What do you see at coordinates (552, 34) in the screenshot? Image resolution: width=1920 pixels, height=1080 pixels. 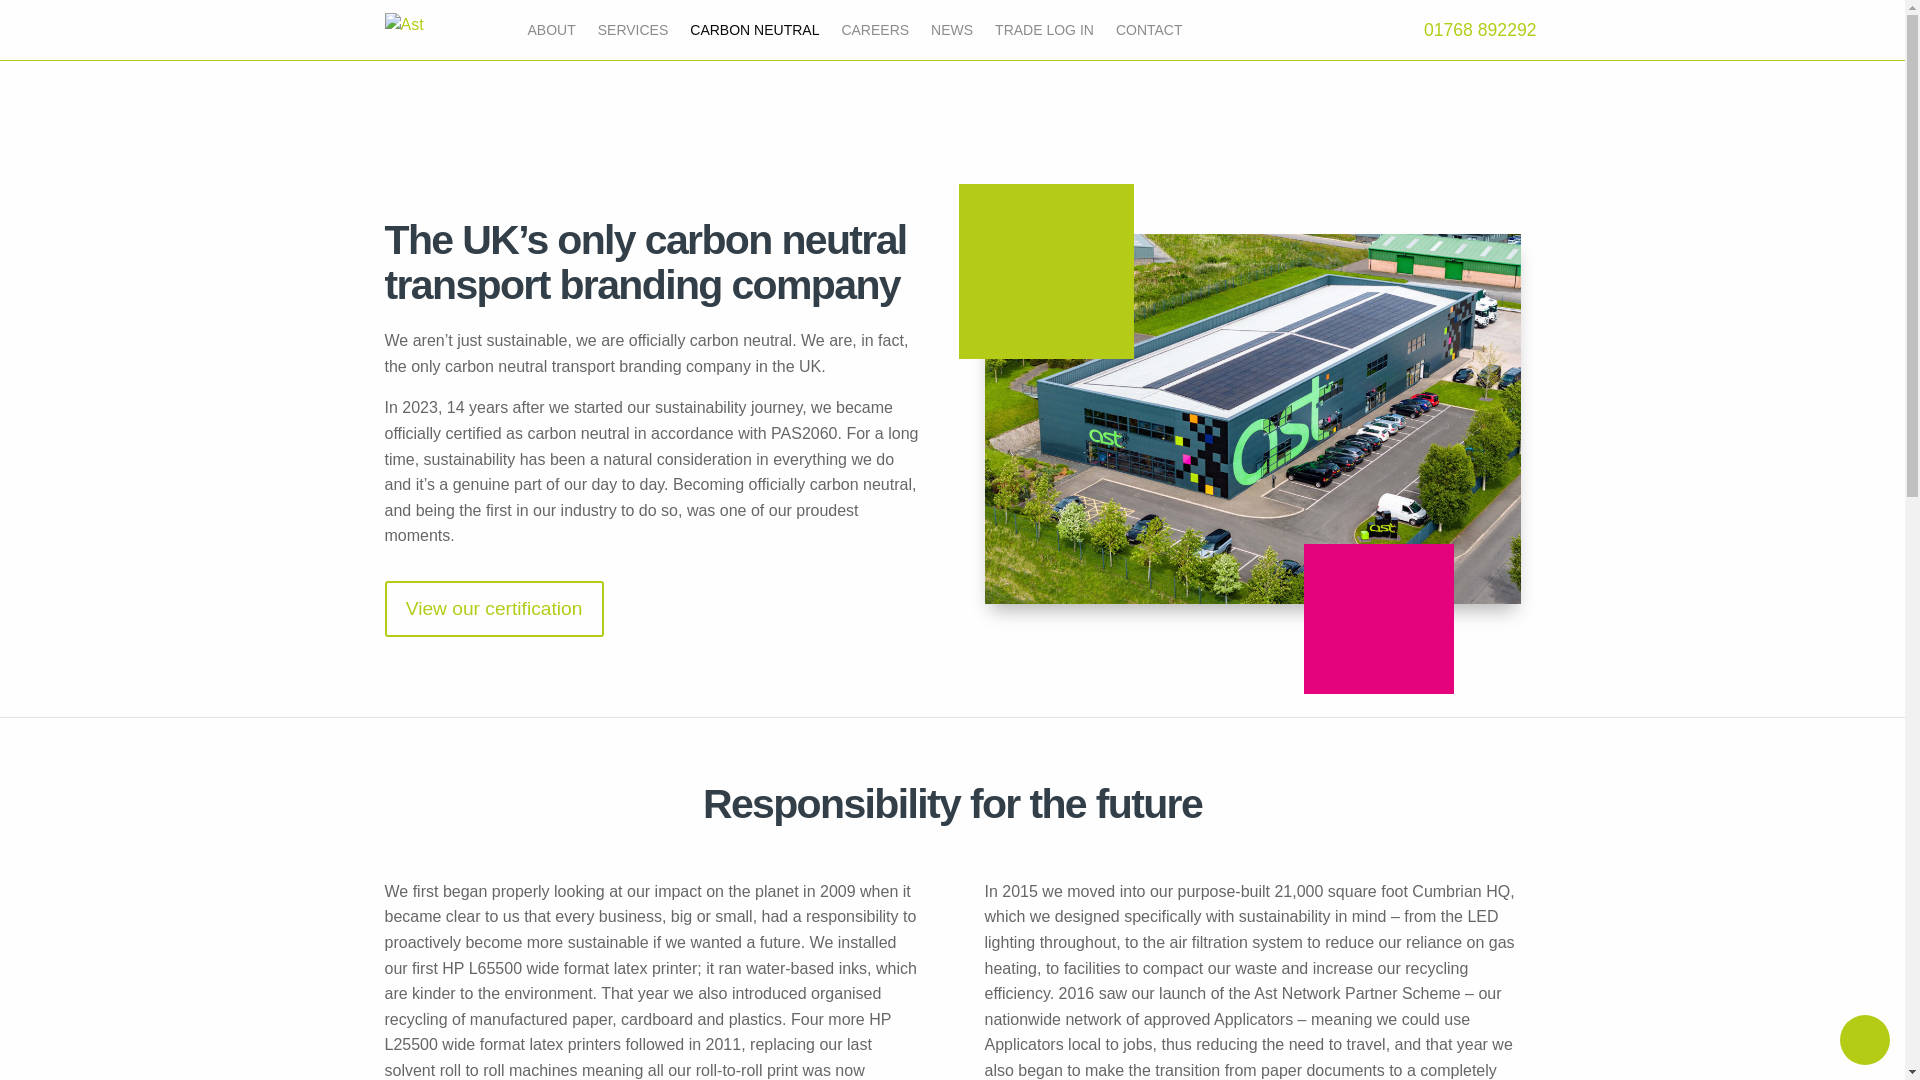 I see `ABOUT` at bounding box center [552, 34].